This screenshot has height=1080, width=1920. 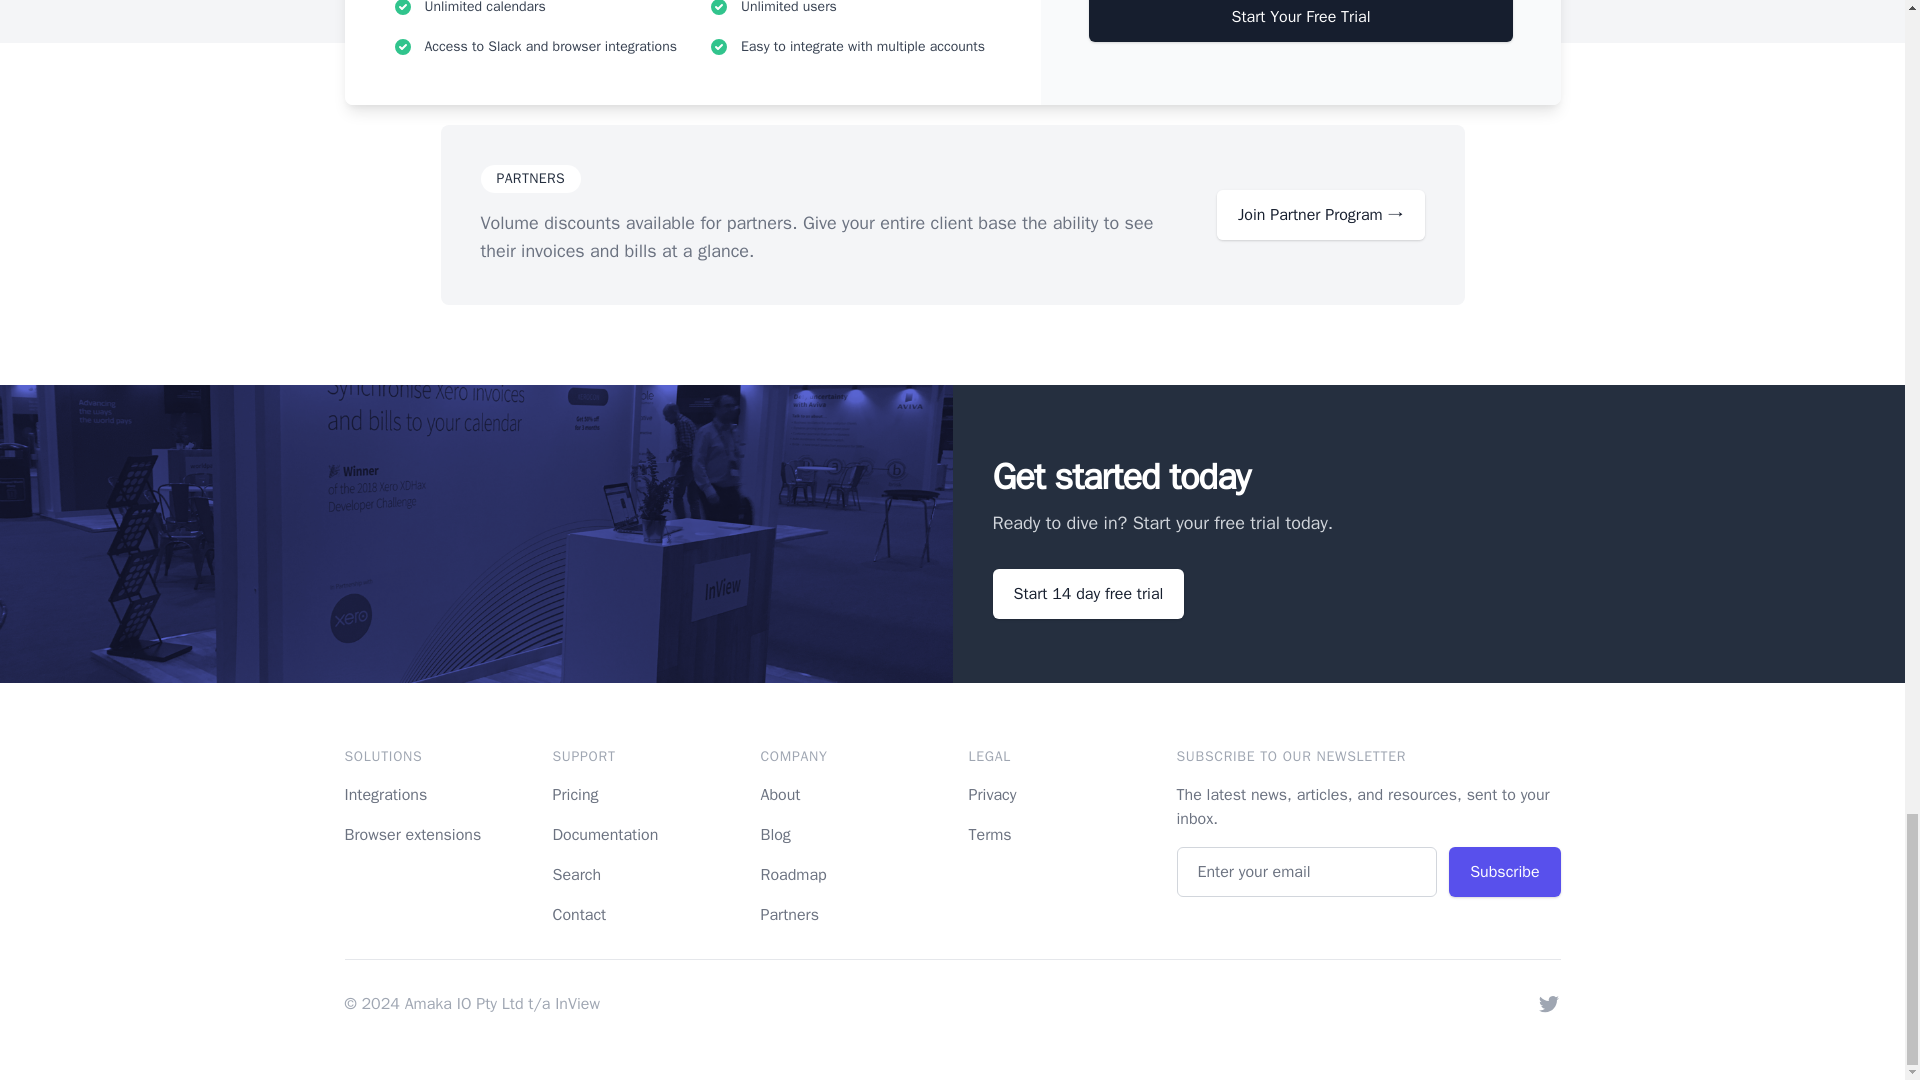 What do you see at coordinates (792, 874) in the screenshot?
I see `Roadmap` at bounding box center [792, 874].